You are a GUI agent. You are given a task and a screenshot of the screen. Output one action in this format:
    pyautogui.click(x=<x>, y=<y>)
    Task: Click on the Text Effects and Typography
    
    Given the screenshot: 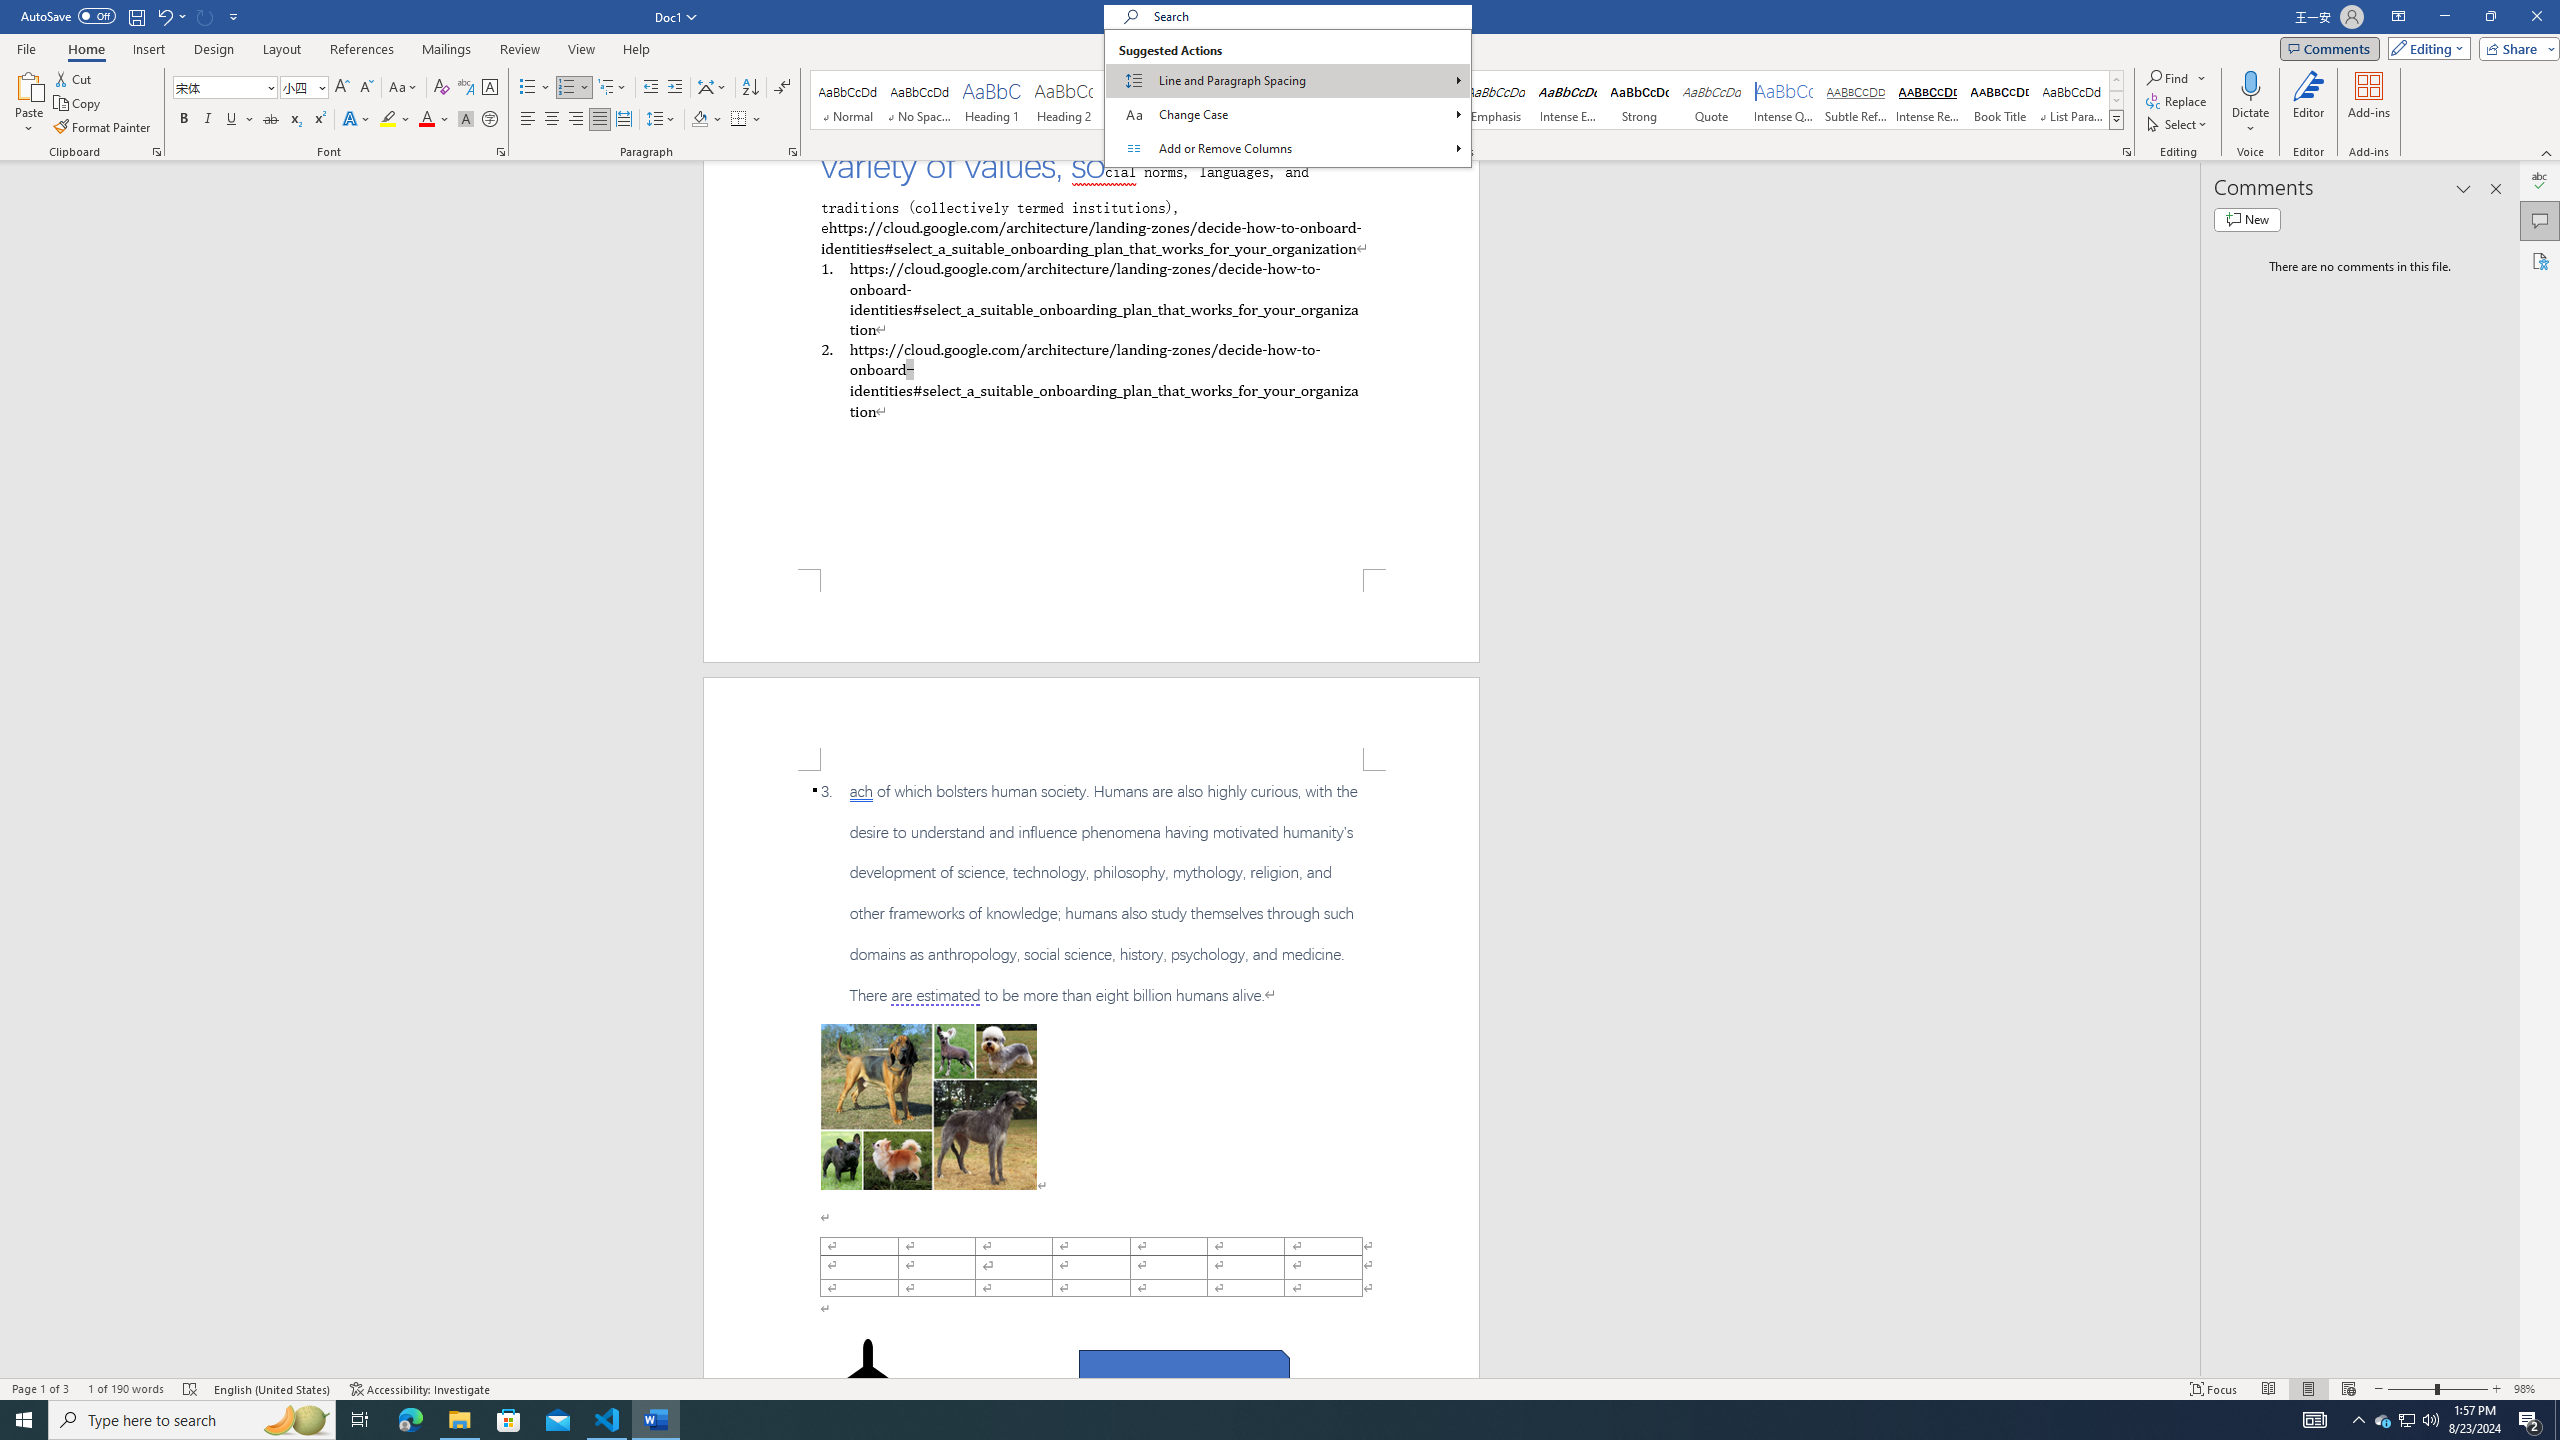 What is the action you would take?
    pyautogui.click(x=355, y=120)
    